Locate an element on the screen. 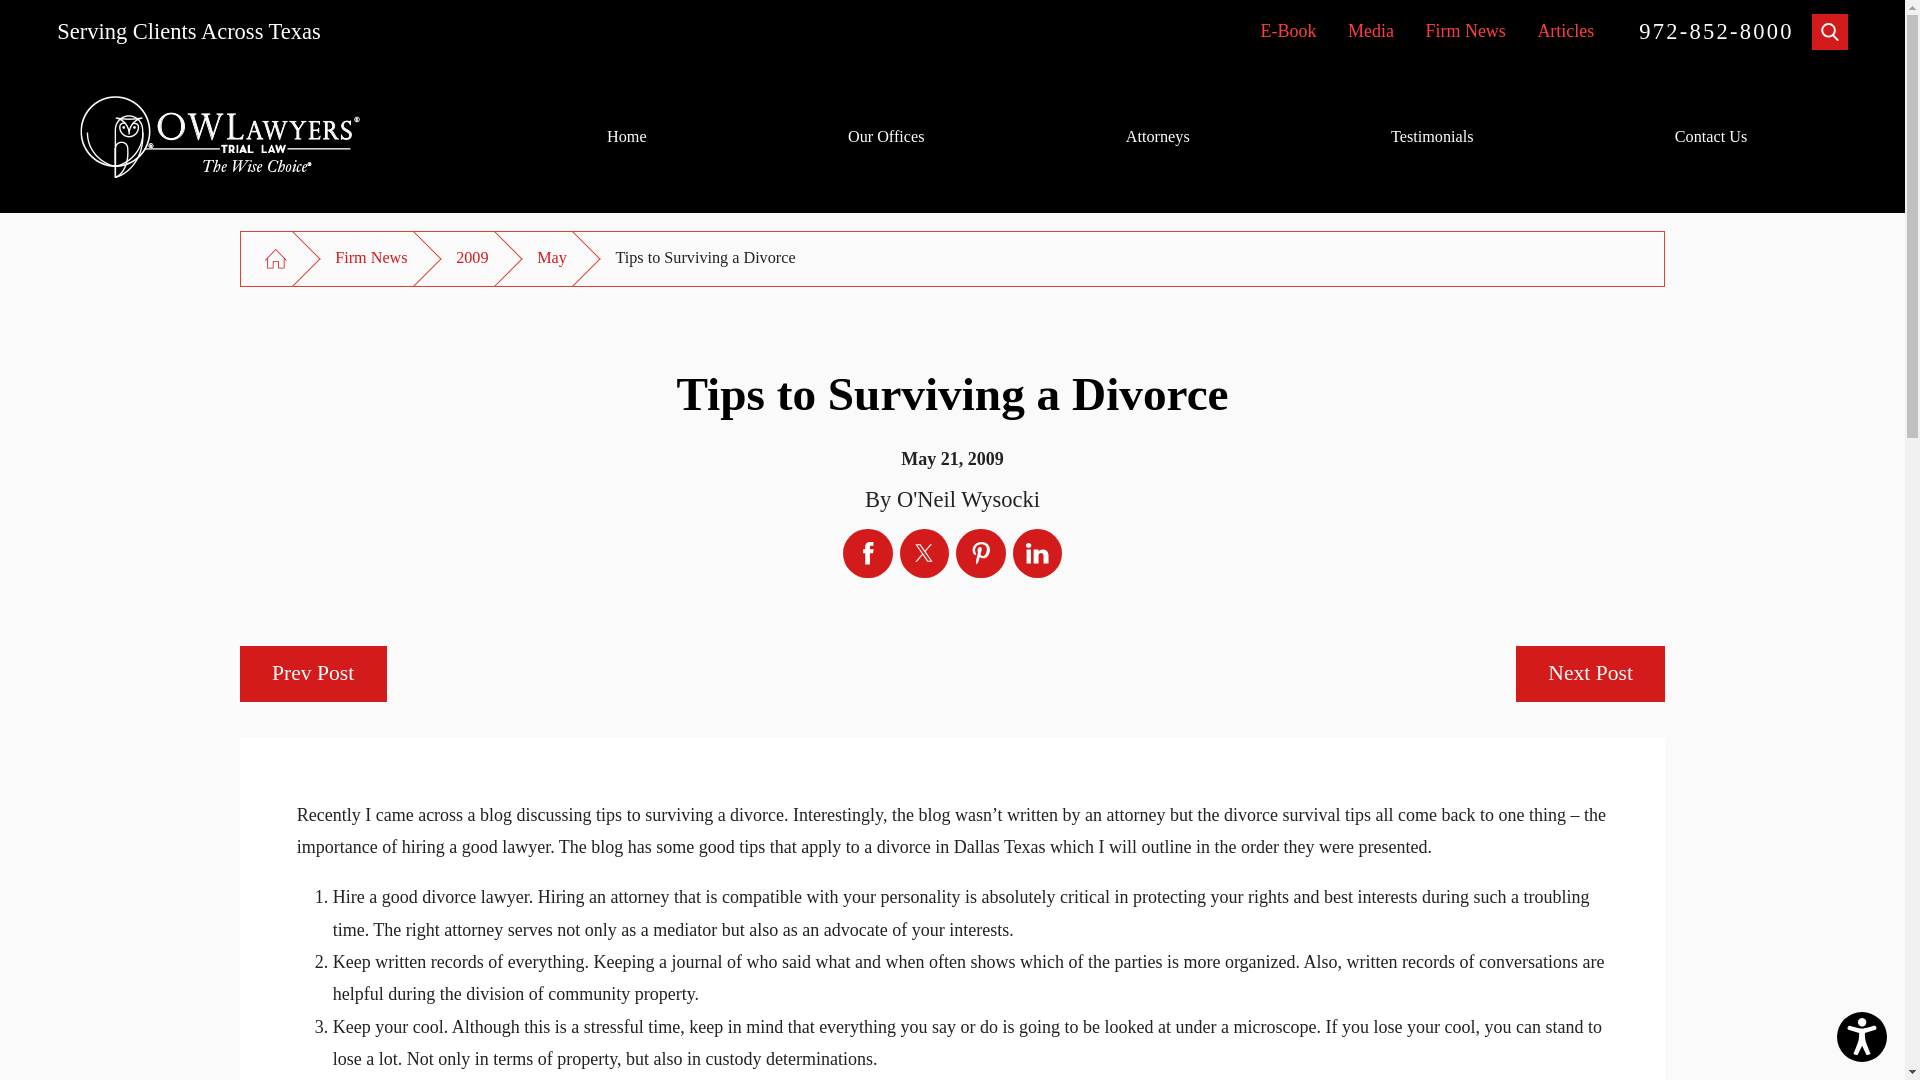 This screenshot has height=1080, width=1920. Testimonials is located at coordinates (1432, 137).